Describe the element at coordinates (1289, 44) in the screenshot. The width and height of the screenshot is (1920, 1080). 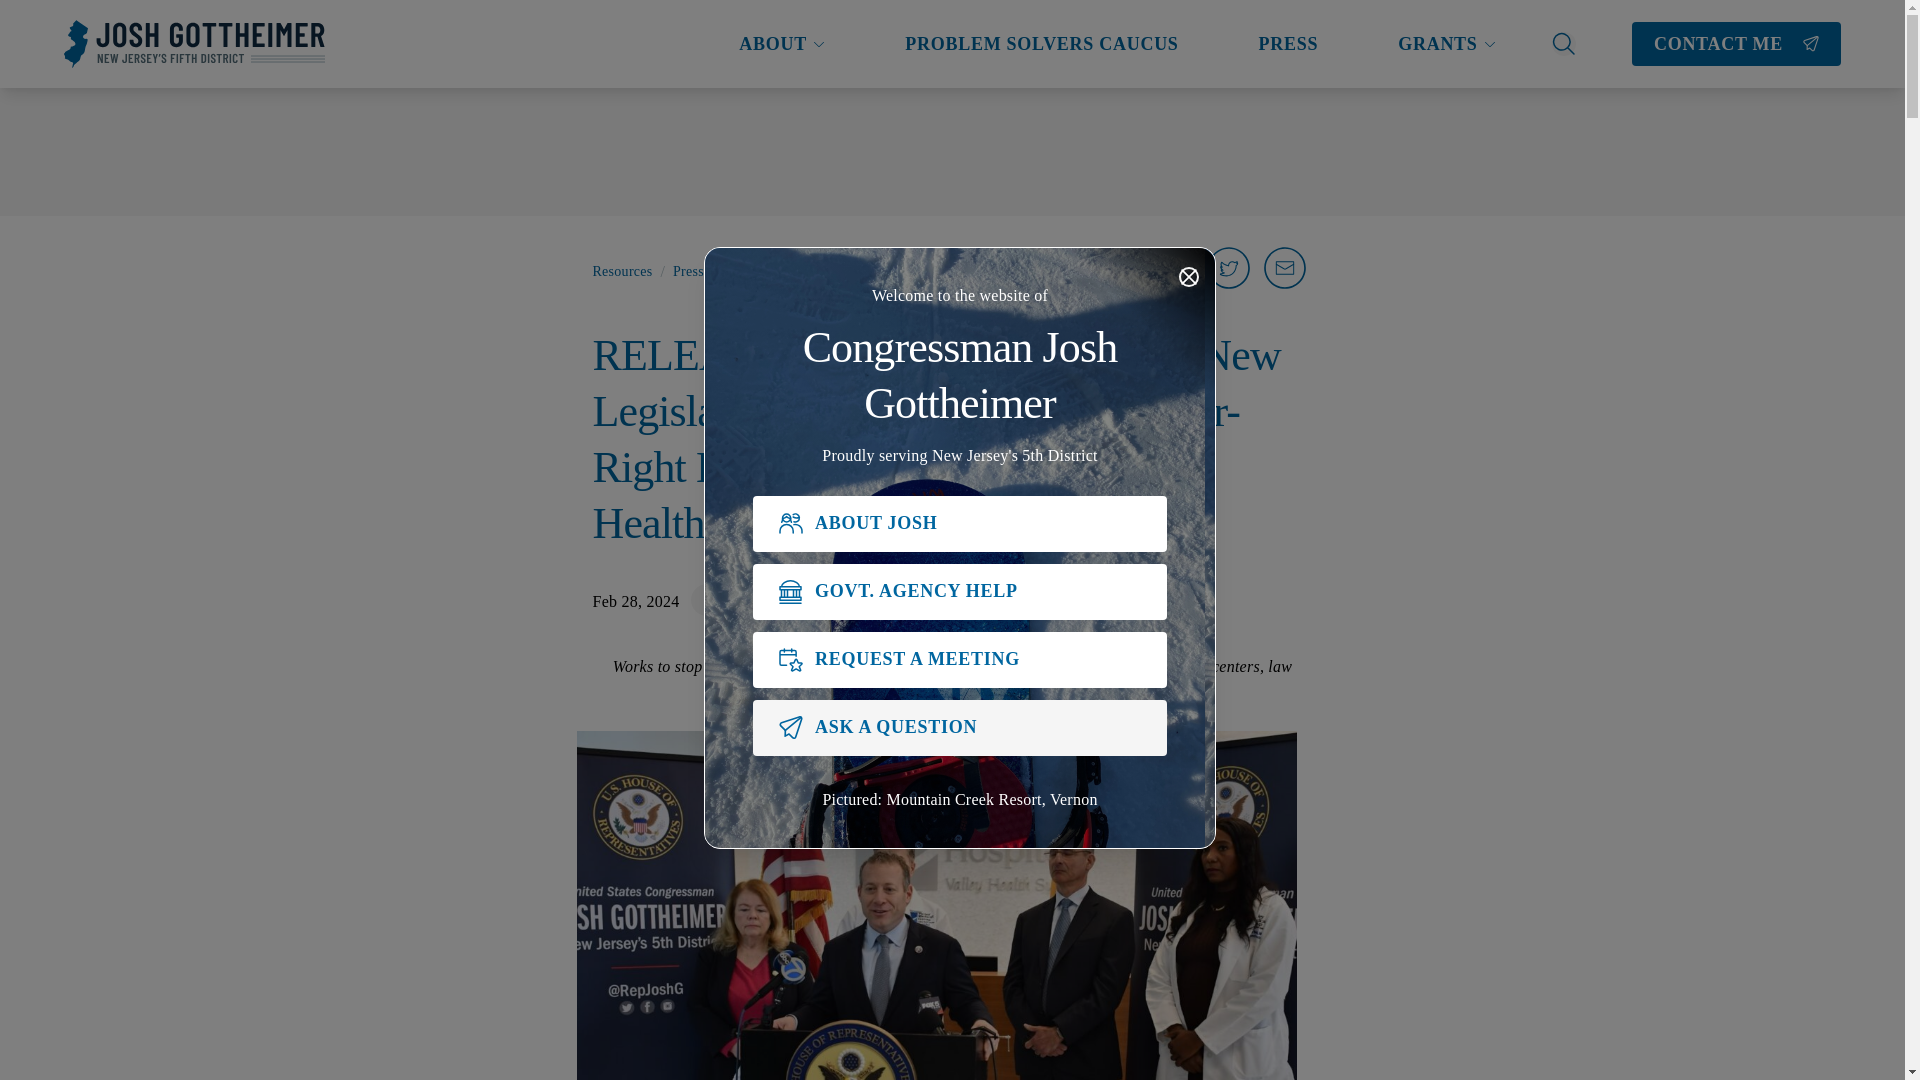
I see `PRESS` at that location.